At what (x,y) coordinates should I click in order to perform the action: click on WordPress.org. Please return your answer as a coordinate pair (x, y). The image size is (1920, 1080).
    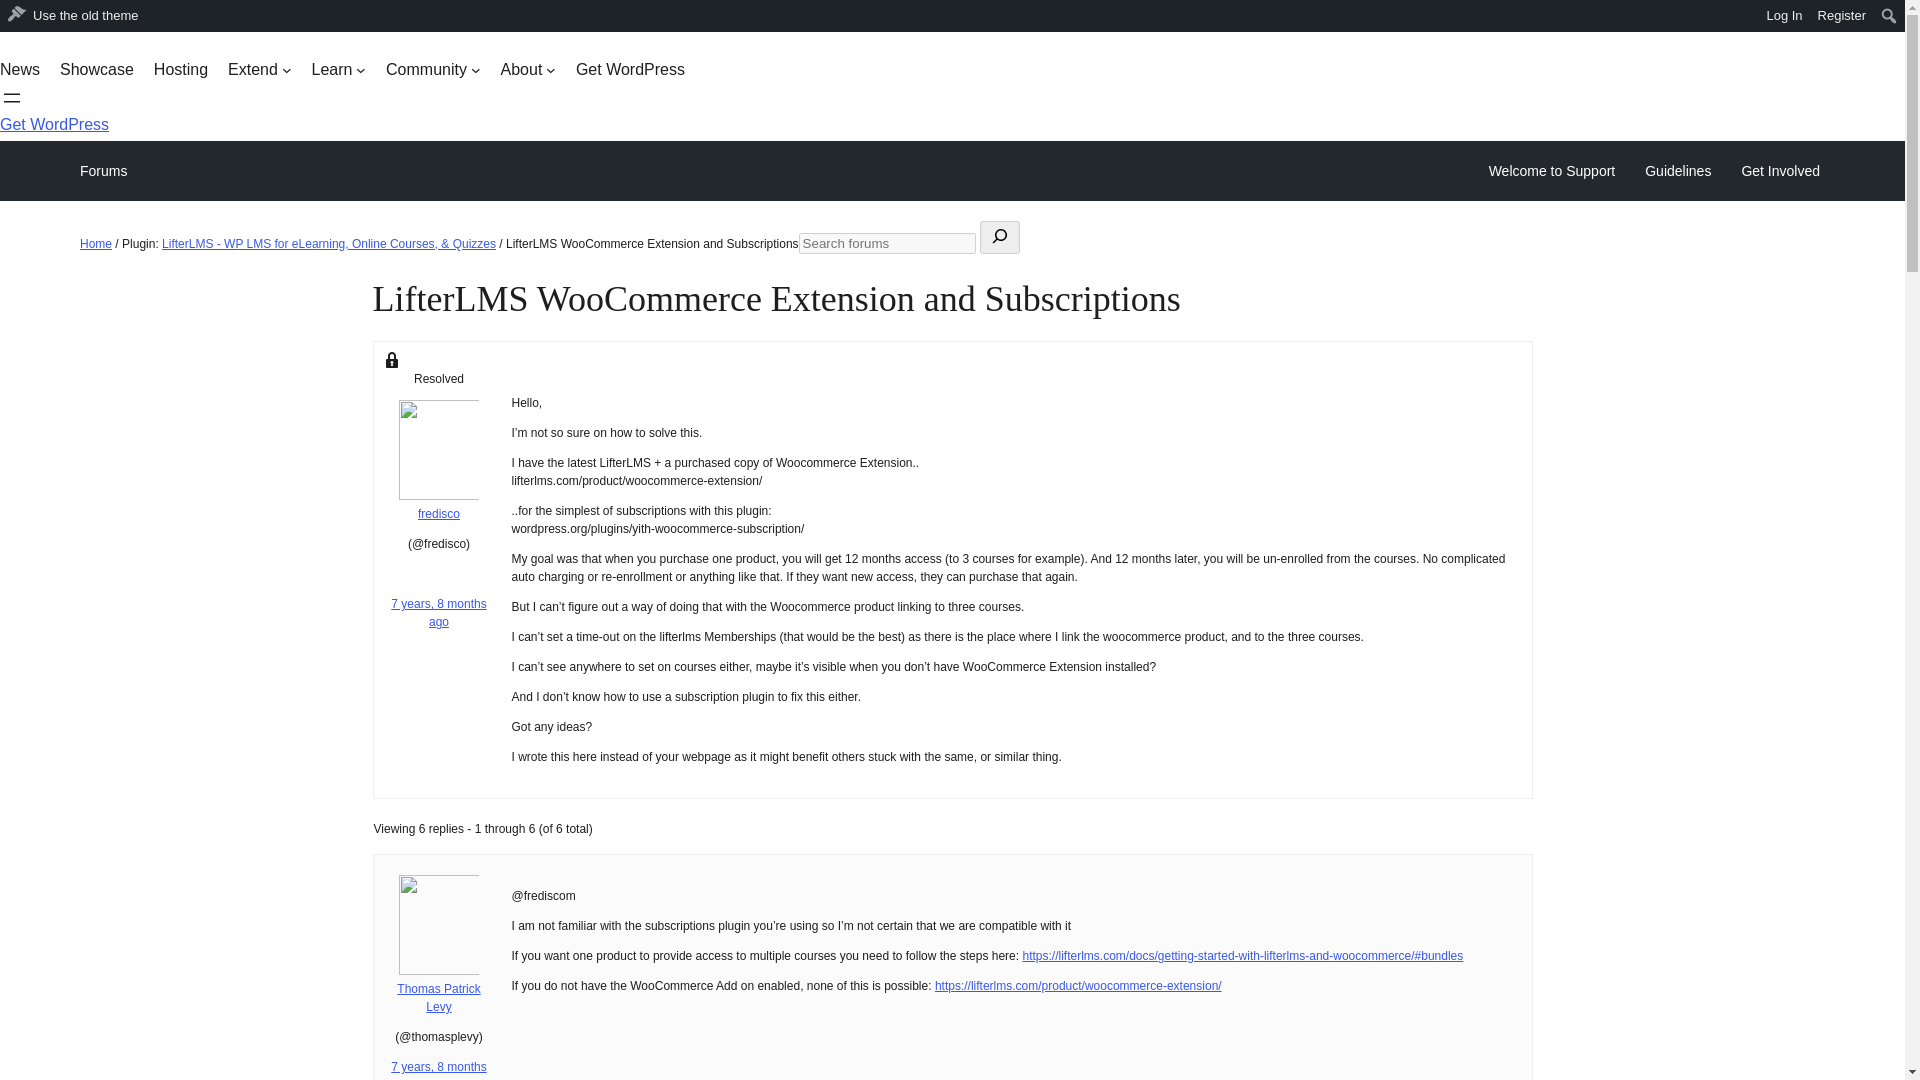
    Looking at the image, I should click on (14, 14).